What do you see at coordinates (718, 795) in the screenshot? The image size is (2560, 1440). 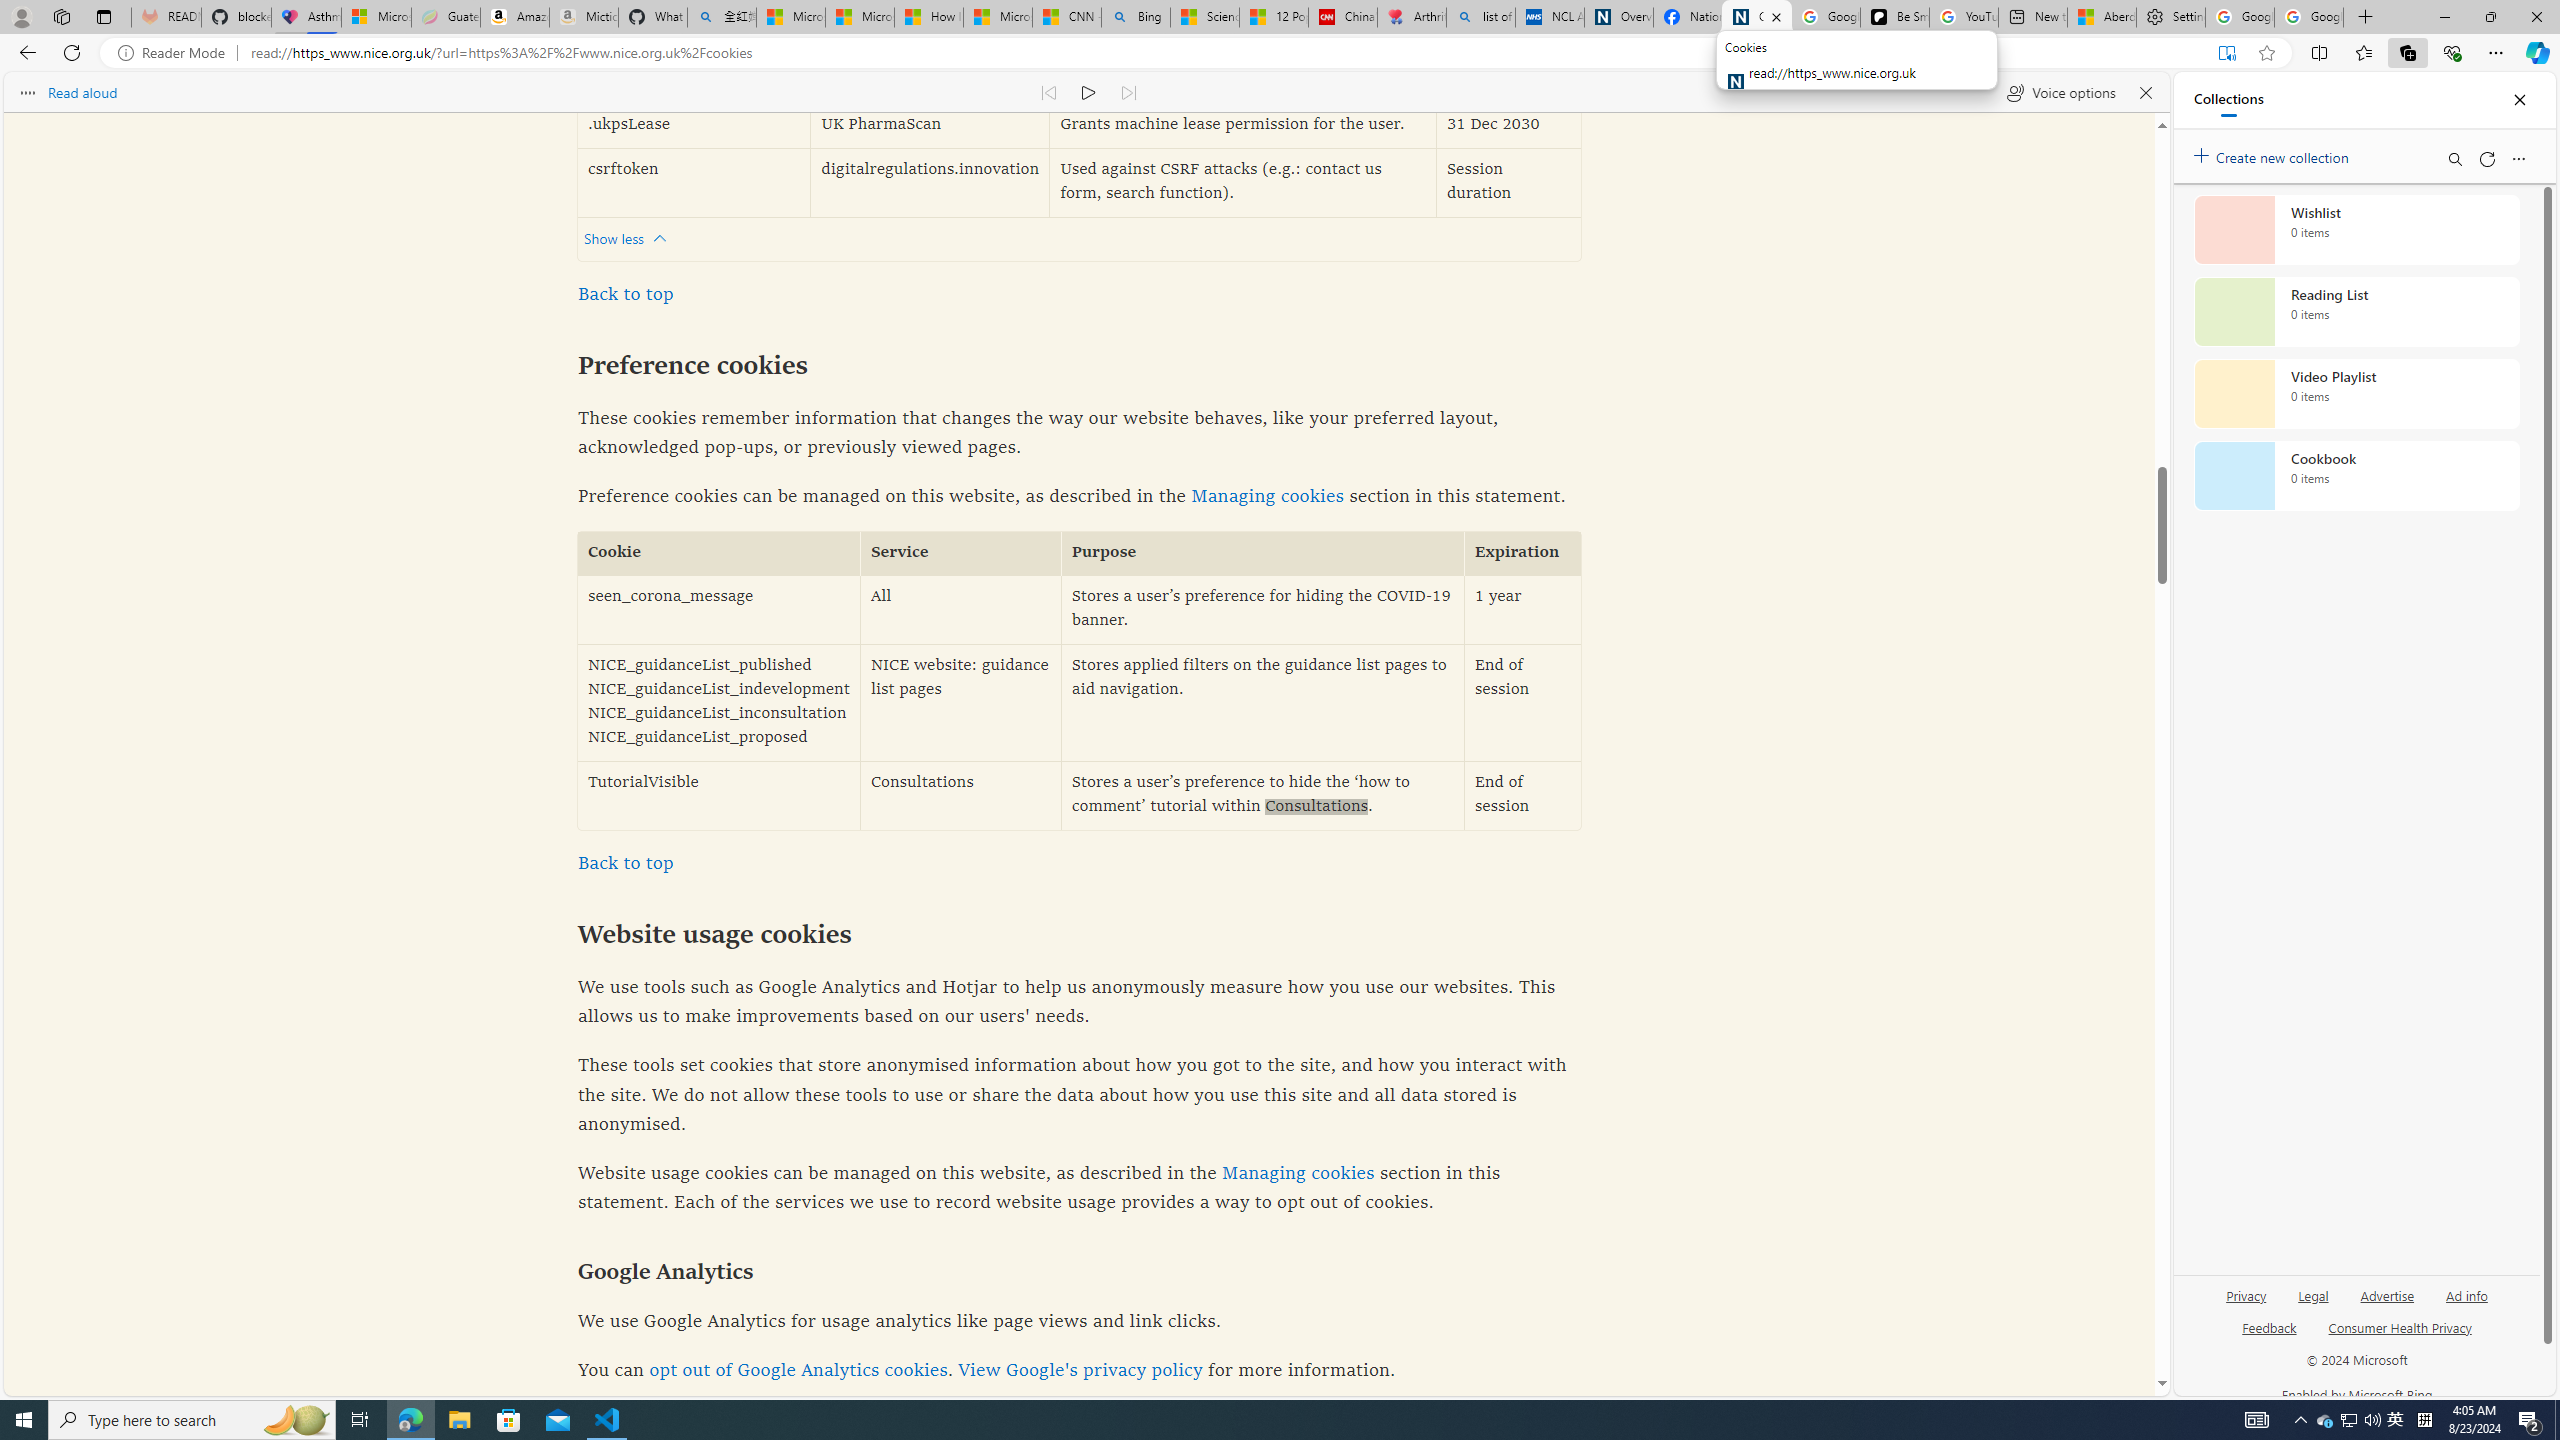 I see `TutorialVisible` at bounding box center [718, 795].